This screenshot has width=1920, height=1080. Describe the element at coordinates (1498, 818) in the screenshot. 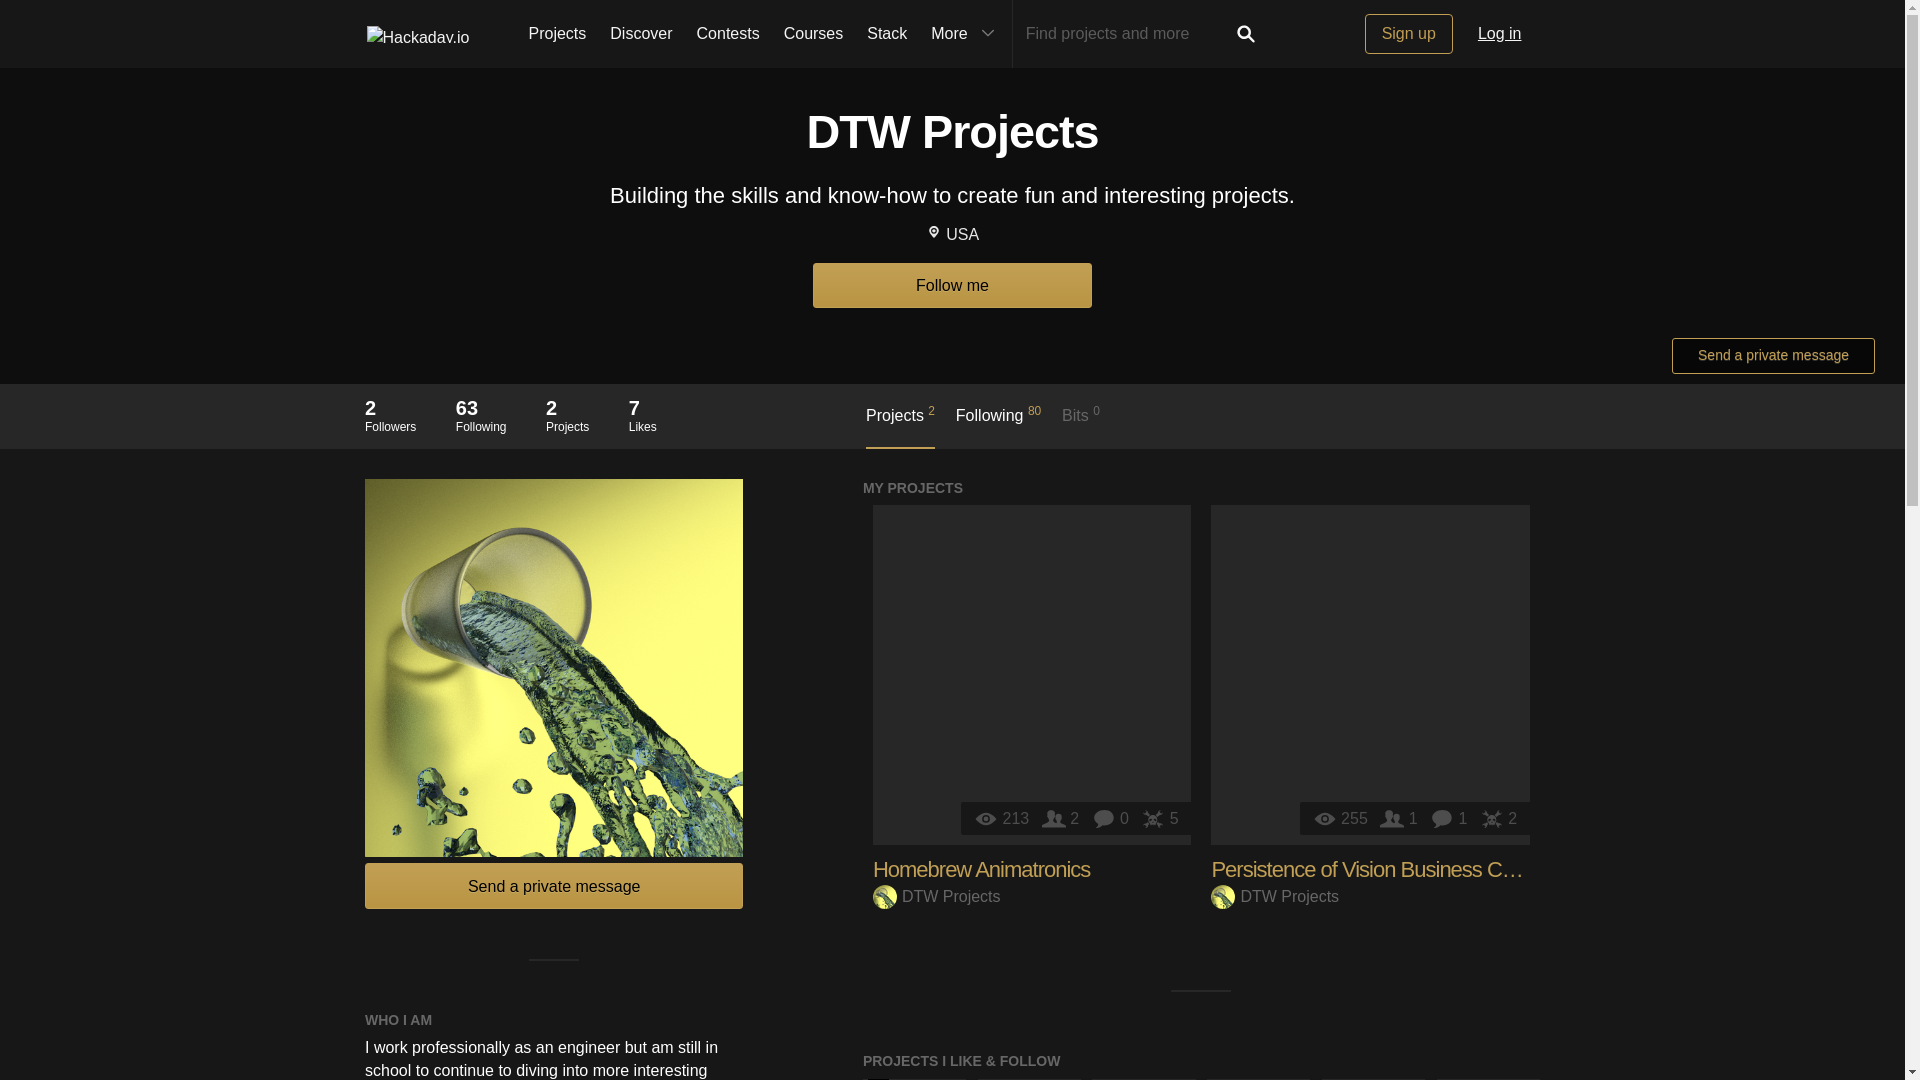

I see `Likes` at that location.